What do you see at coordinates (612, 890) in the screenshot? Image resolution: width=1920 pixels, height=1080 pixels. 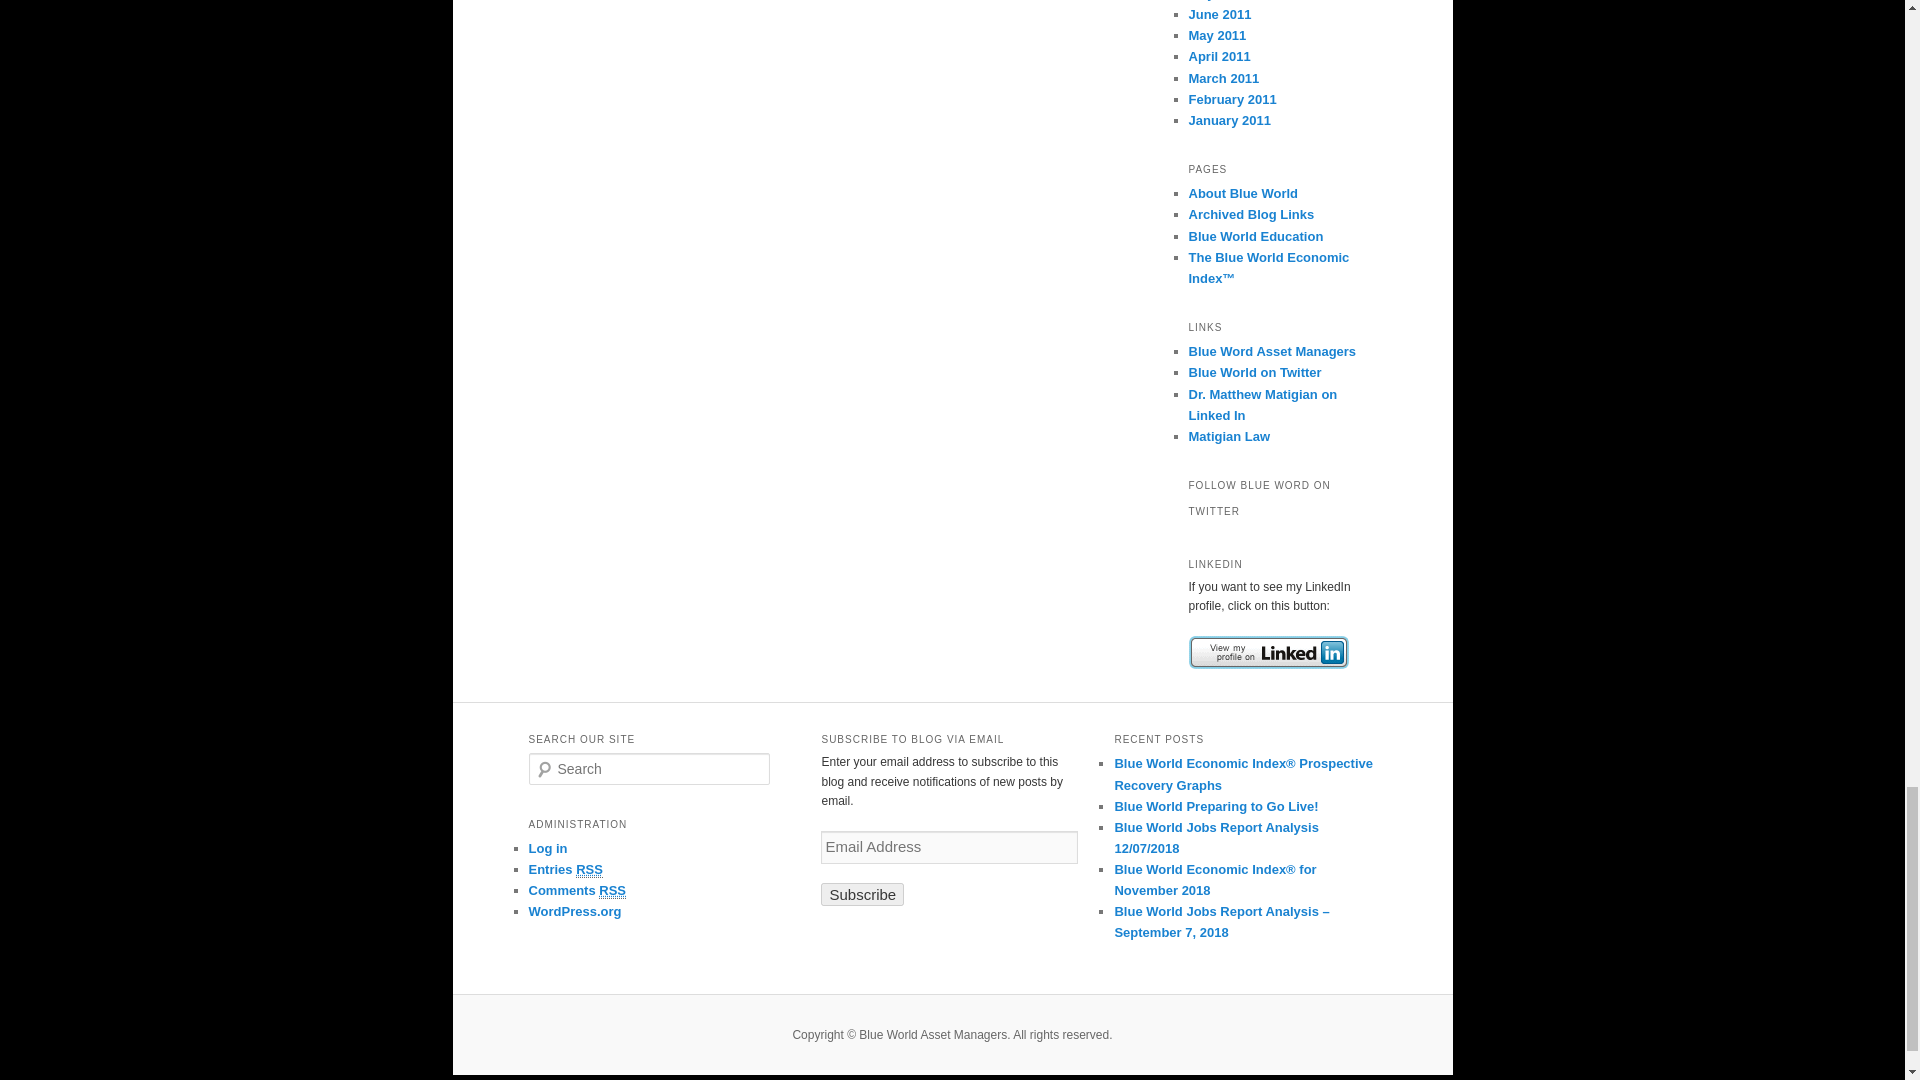 I see `Really Simple Syndication` at bounding box center [612, 890].